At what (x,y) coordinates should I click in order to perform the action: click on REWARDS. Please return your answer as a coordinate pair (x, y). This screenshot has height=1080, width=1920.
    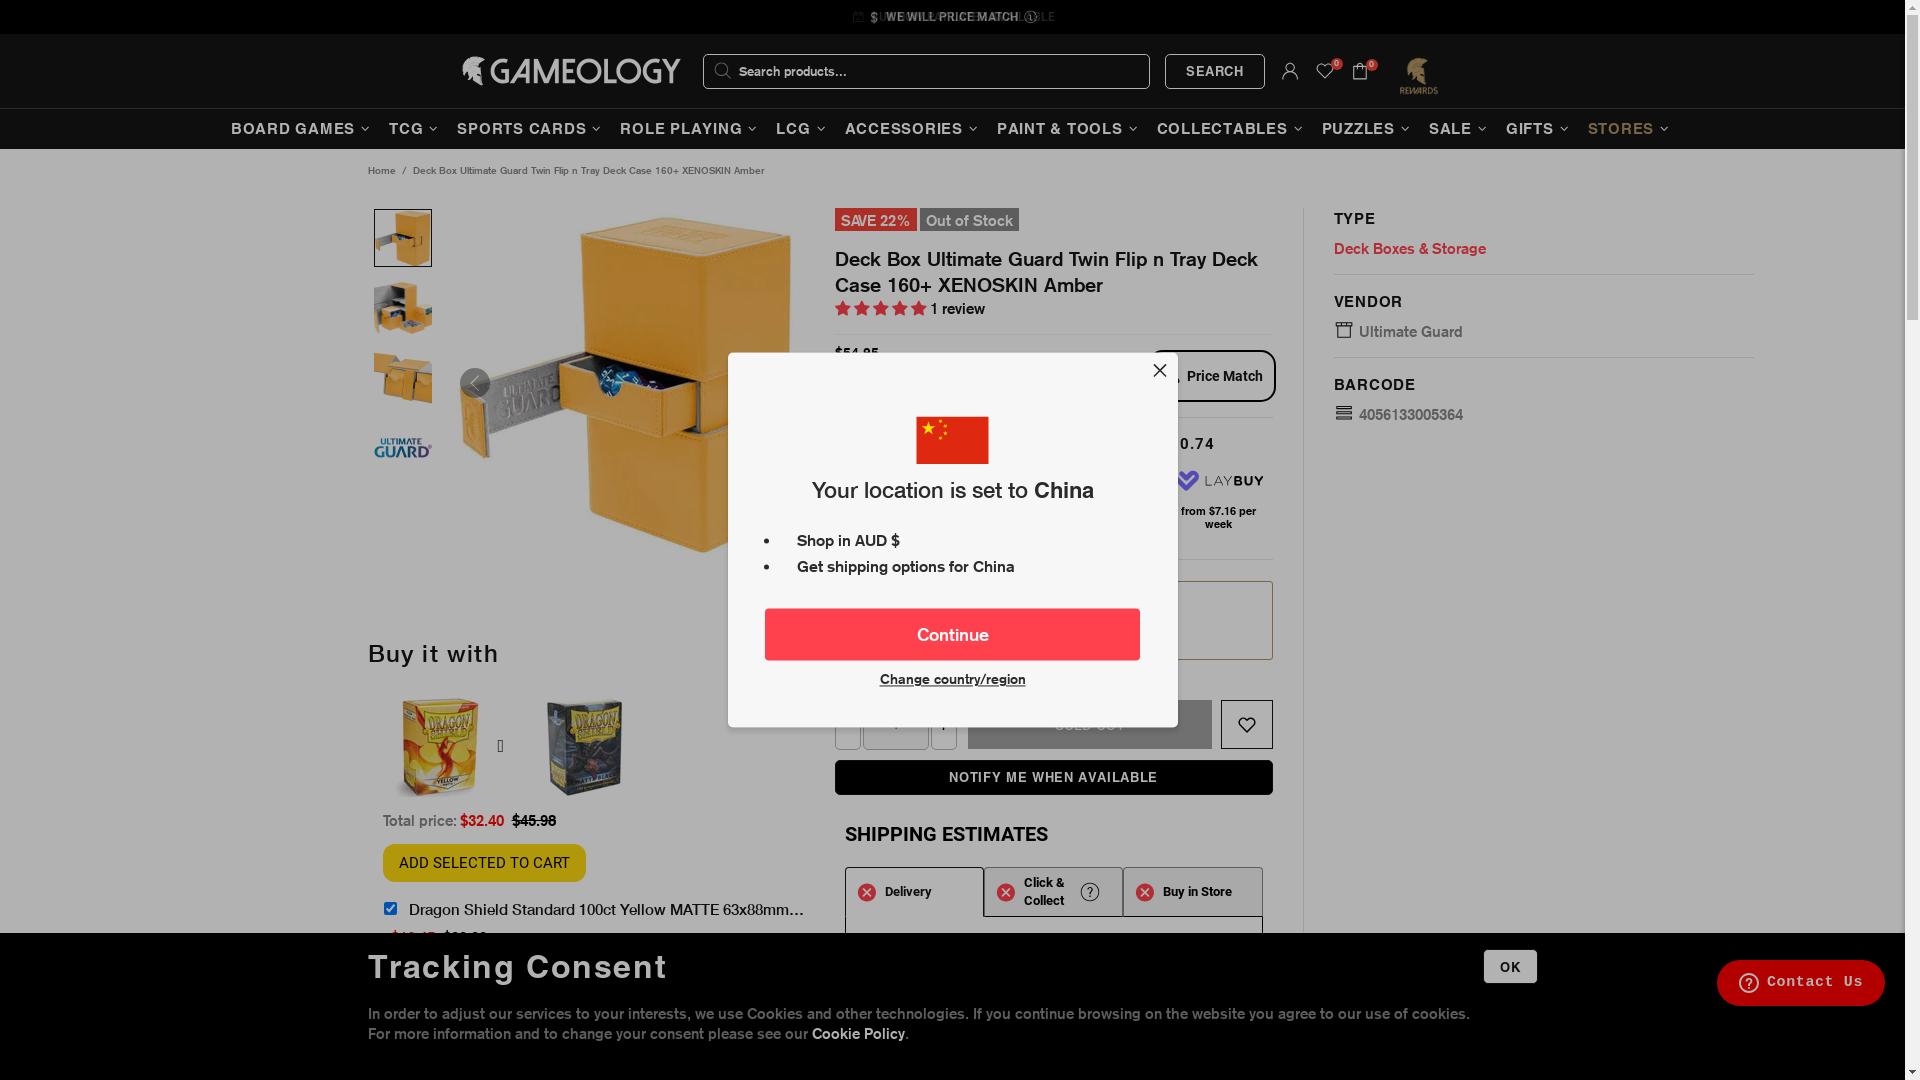
    Looking at the image, I should click on (85, 1014).